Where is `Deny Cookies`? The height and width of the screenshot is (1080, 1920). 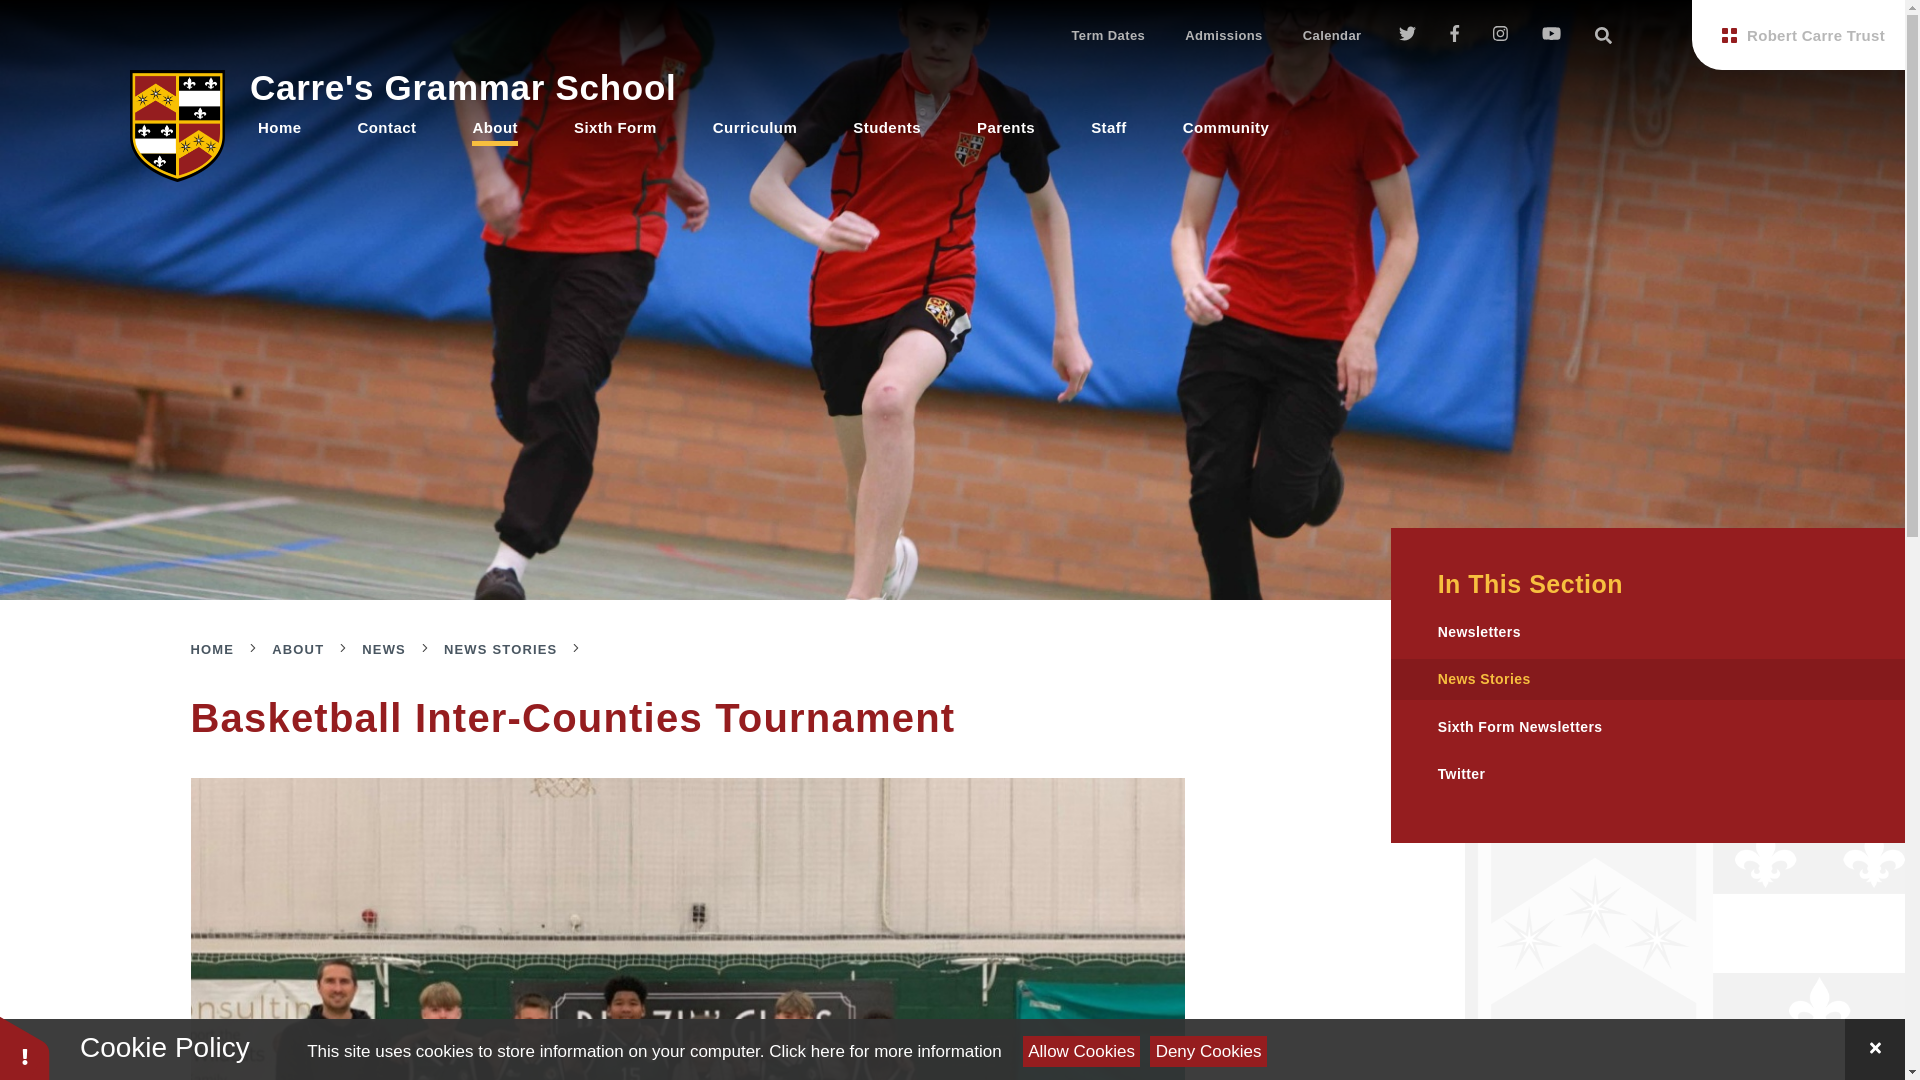
Deny Cookies is located at coordinates (1208, 1051).